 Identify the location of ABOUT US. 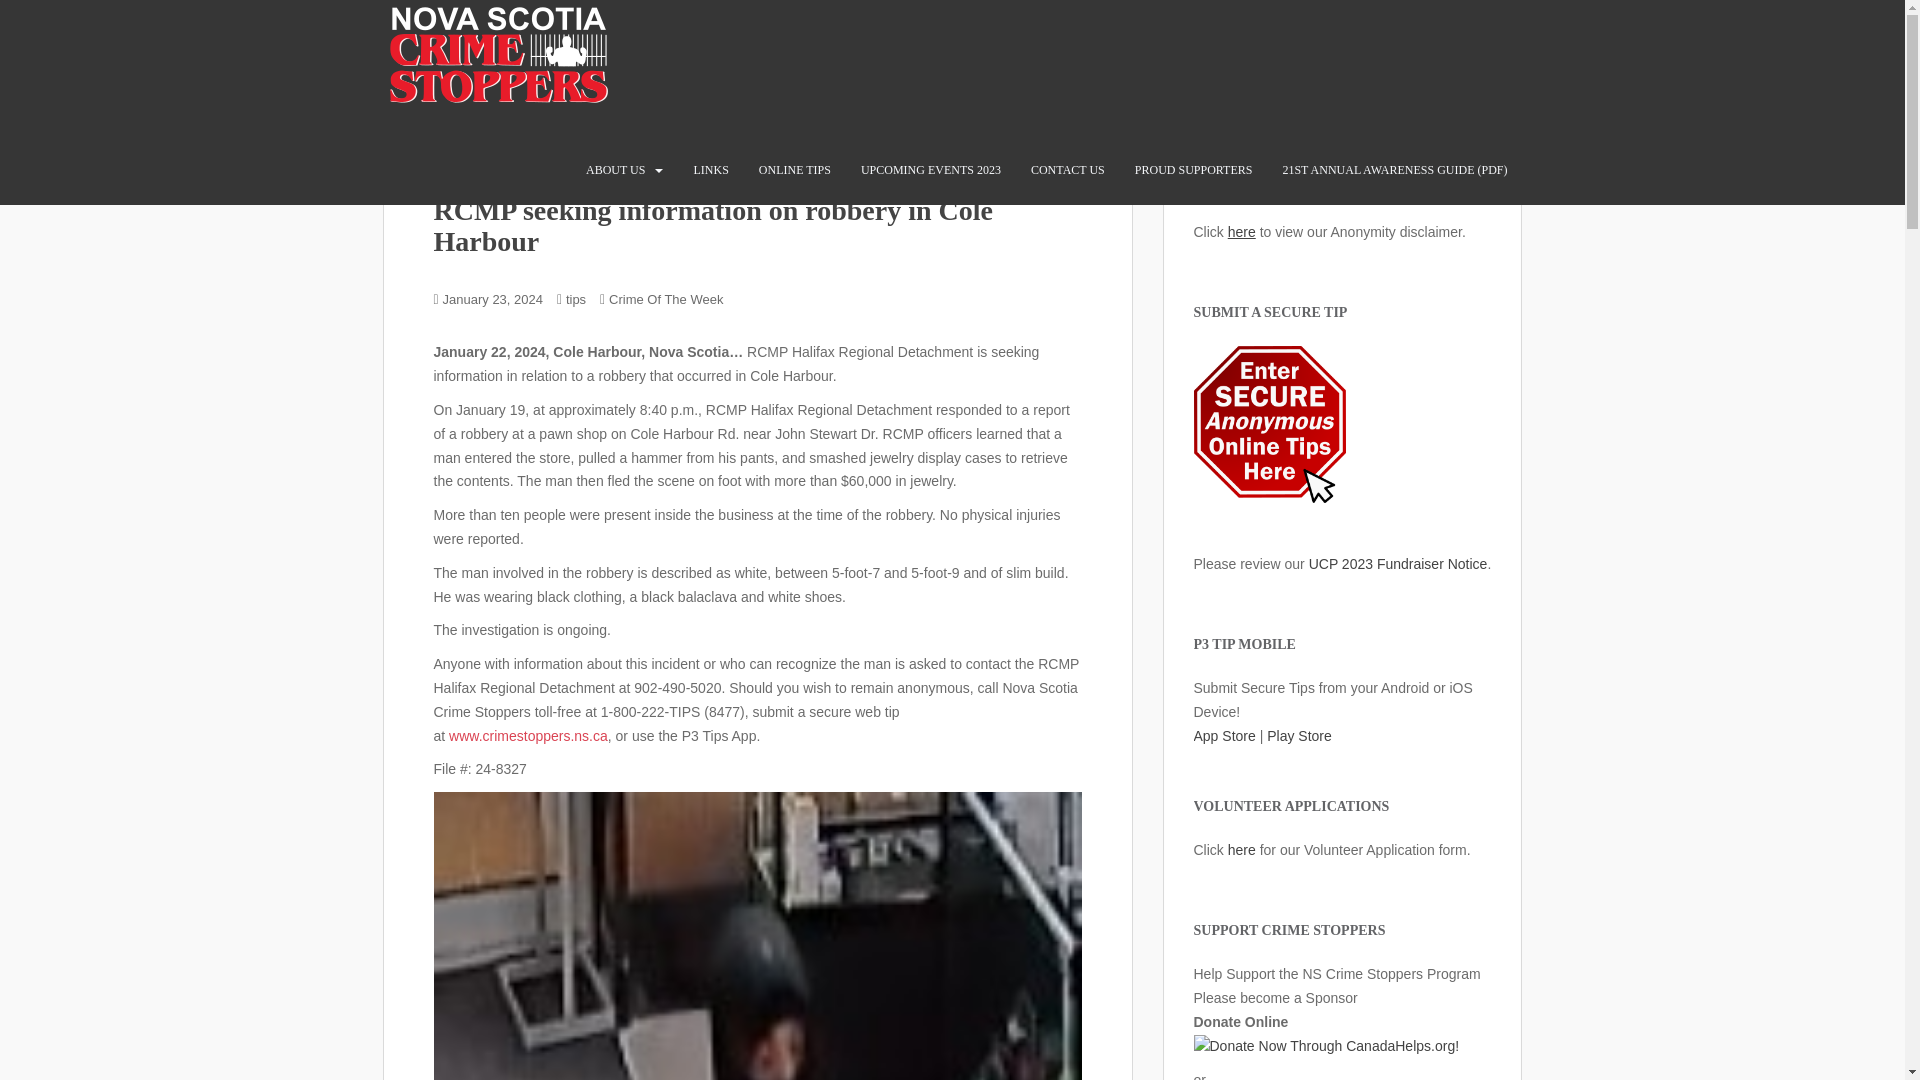
(615, 170).